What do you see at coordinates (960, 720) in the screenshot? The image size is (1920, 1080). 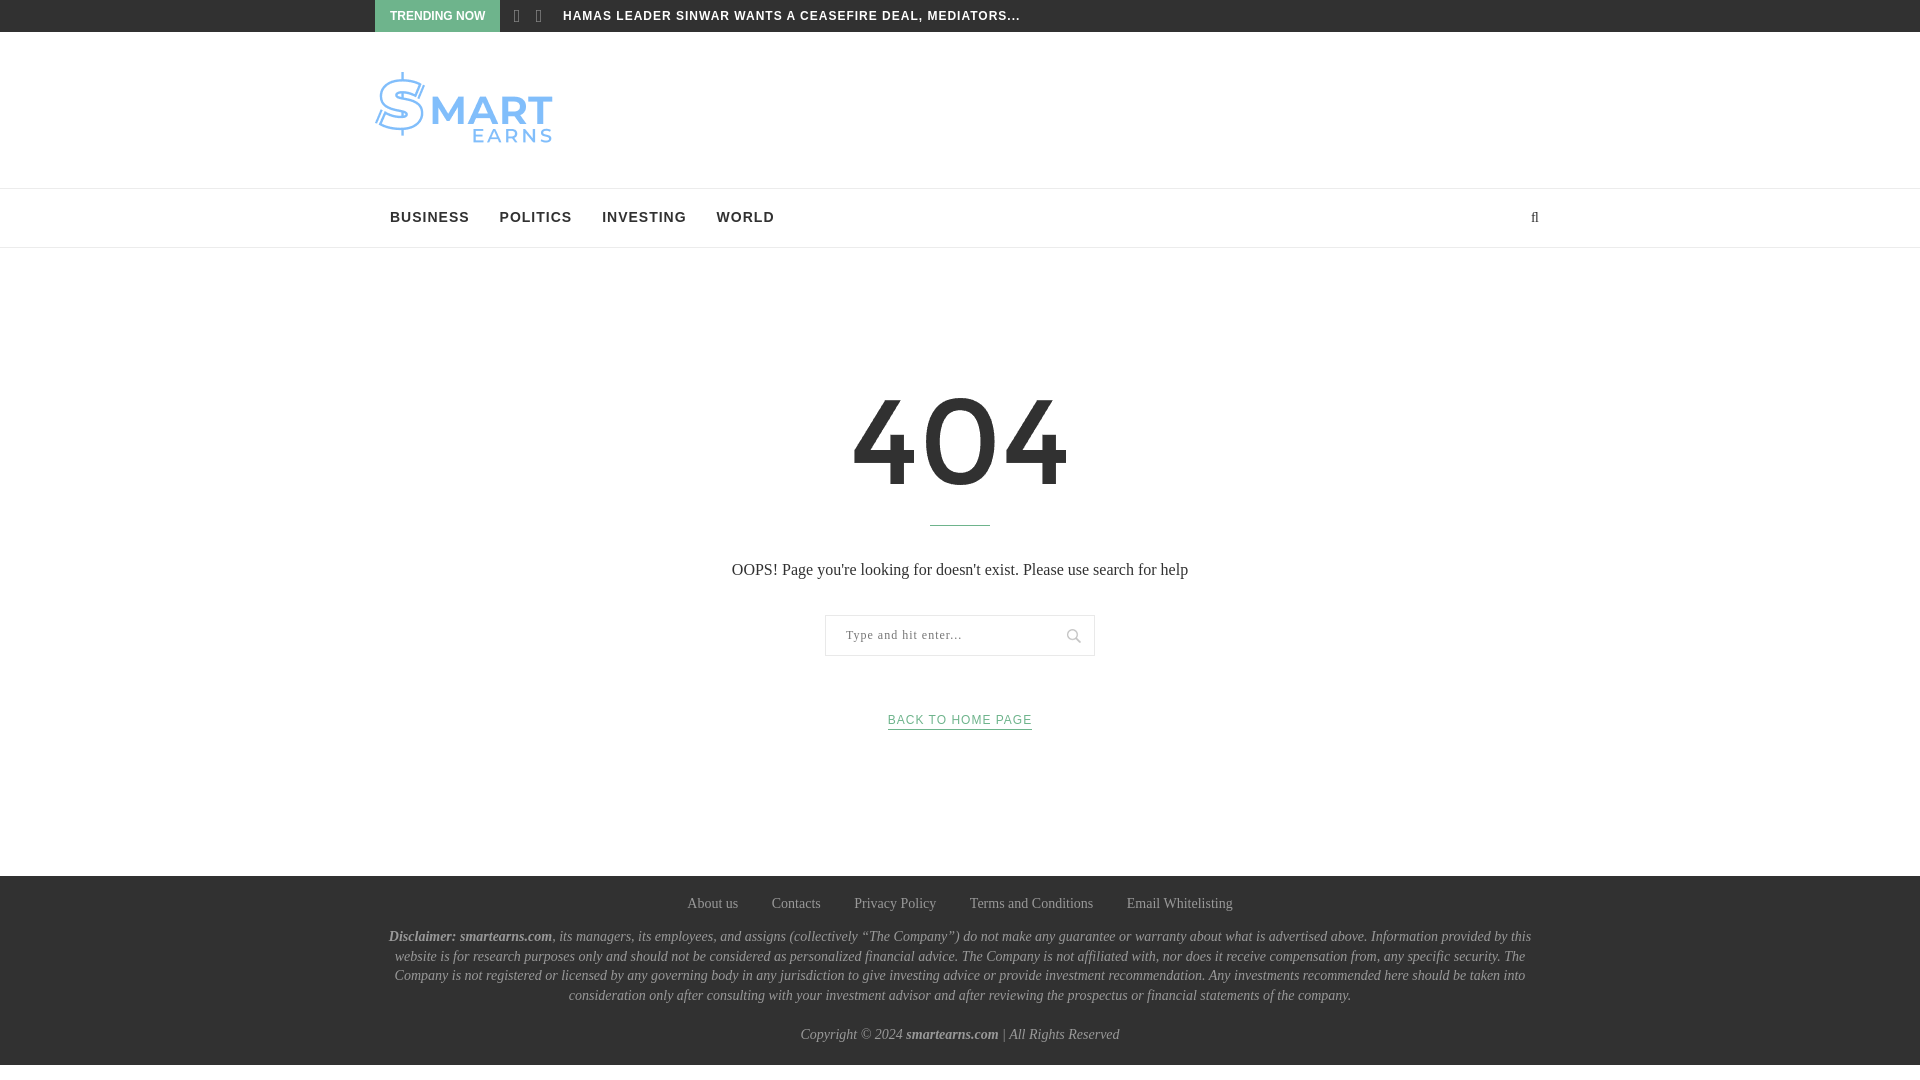 I see `BACK TO HOME PAGE` at bounding box center [960, 720].